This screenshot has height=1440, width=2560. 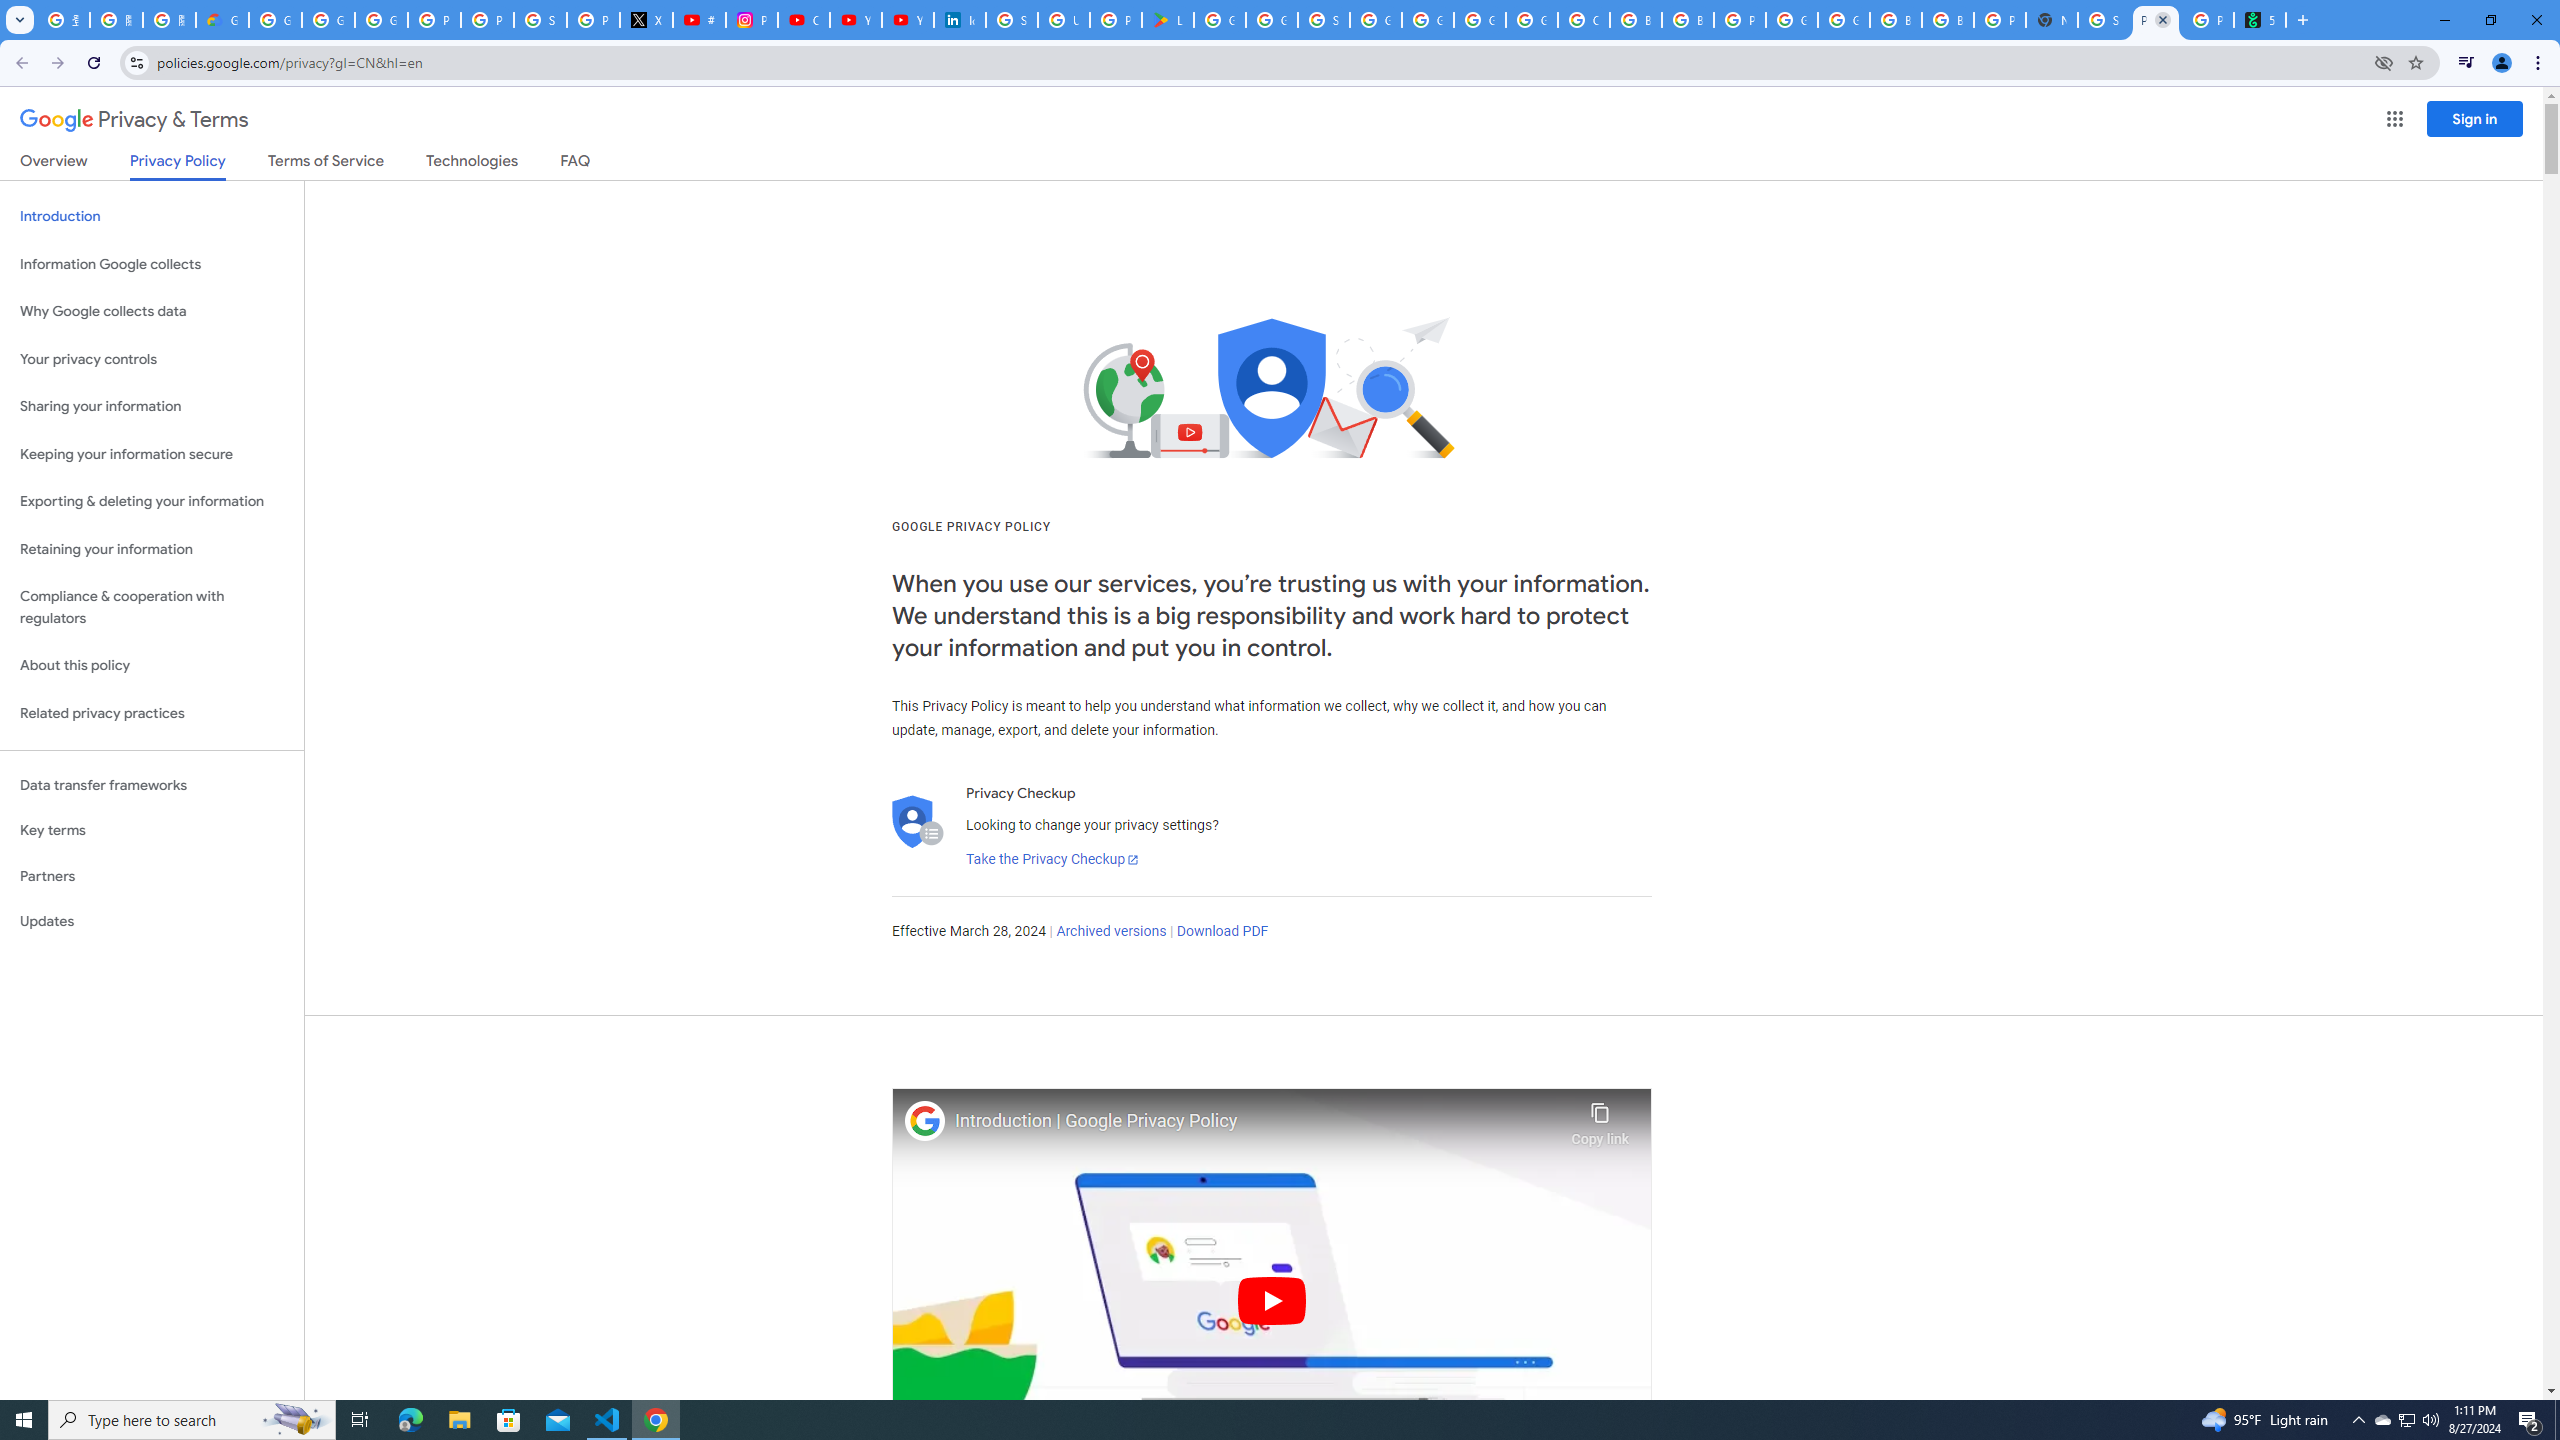 What do you see at coordinates (1012, 20) in the screenshot?
I see `Sign in - Google Accounts` at bounding box center [1012, 20].